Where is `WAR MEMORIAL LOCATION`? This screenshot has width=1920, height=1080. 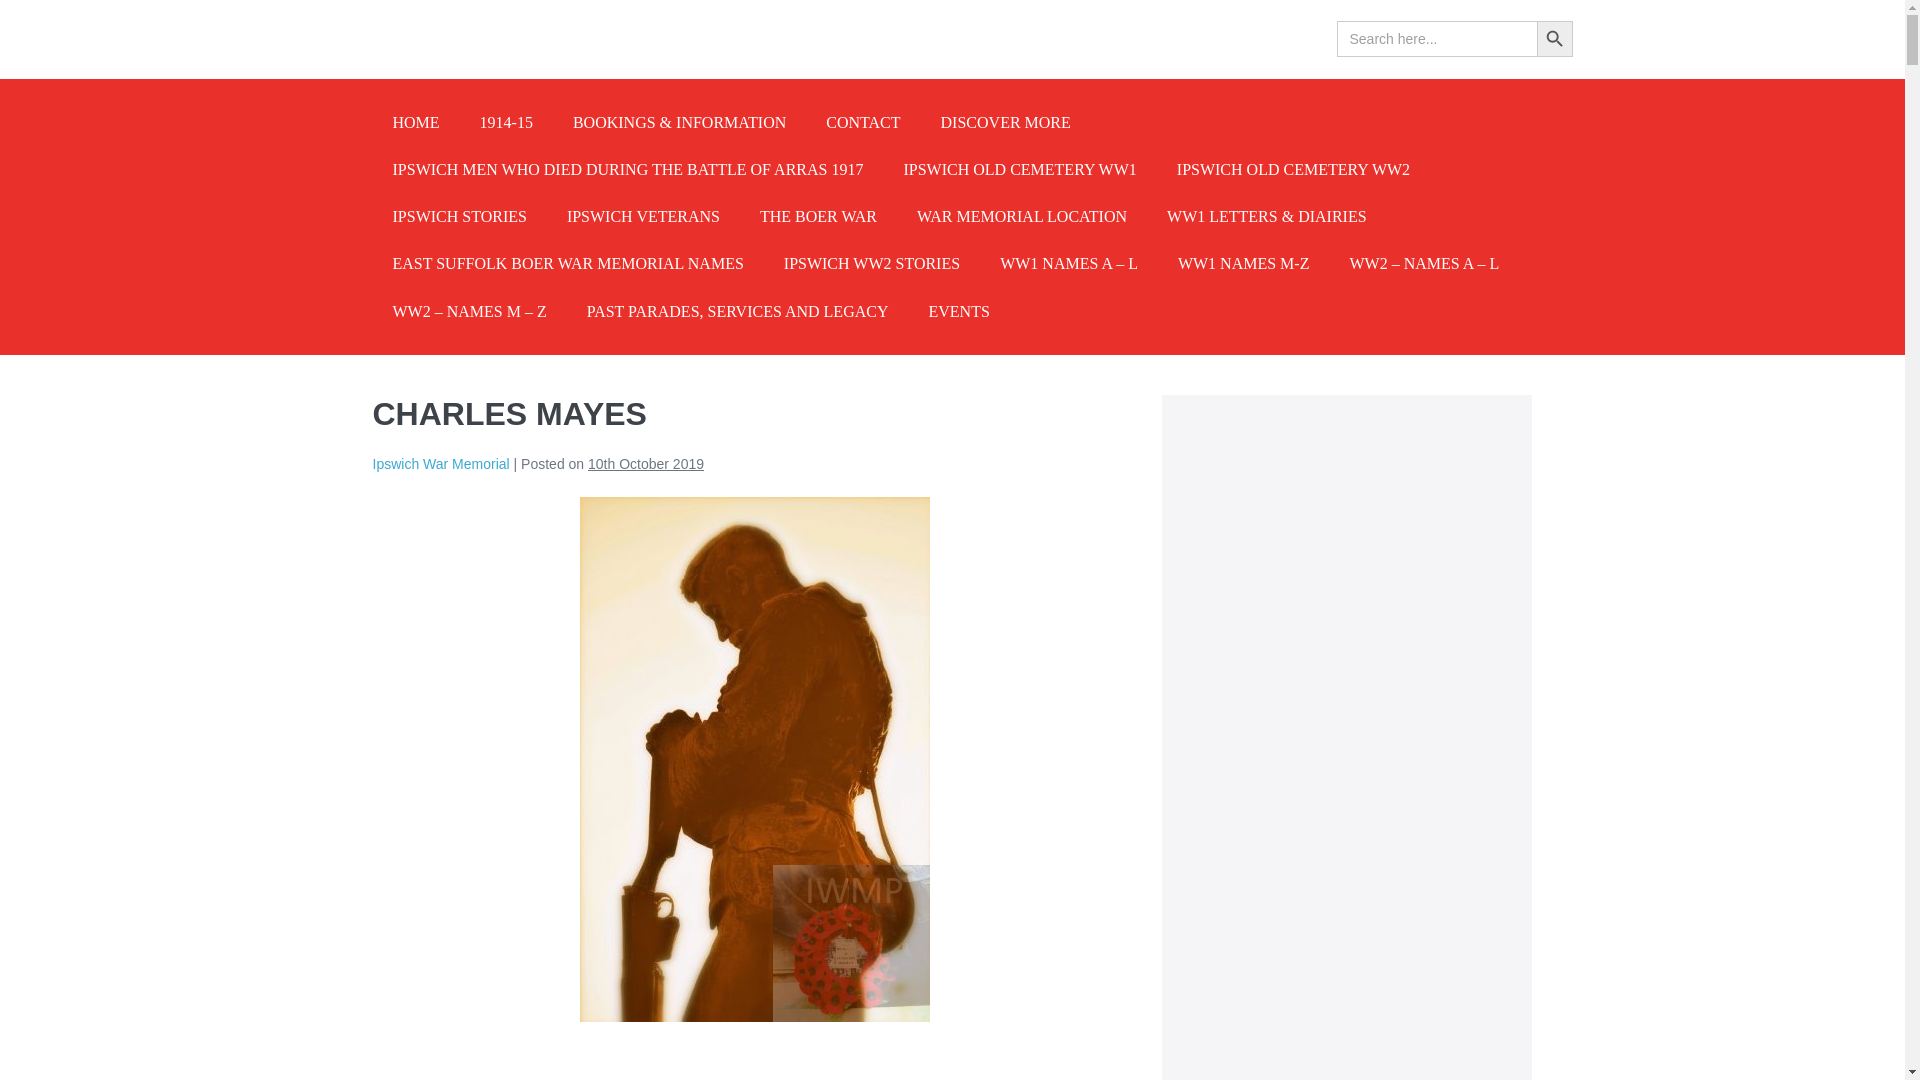 WAR MEMORIAL LOCATION is located at coordinates (1021, 216).